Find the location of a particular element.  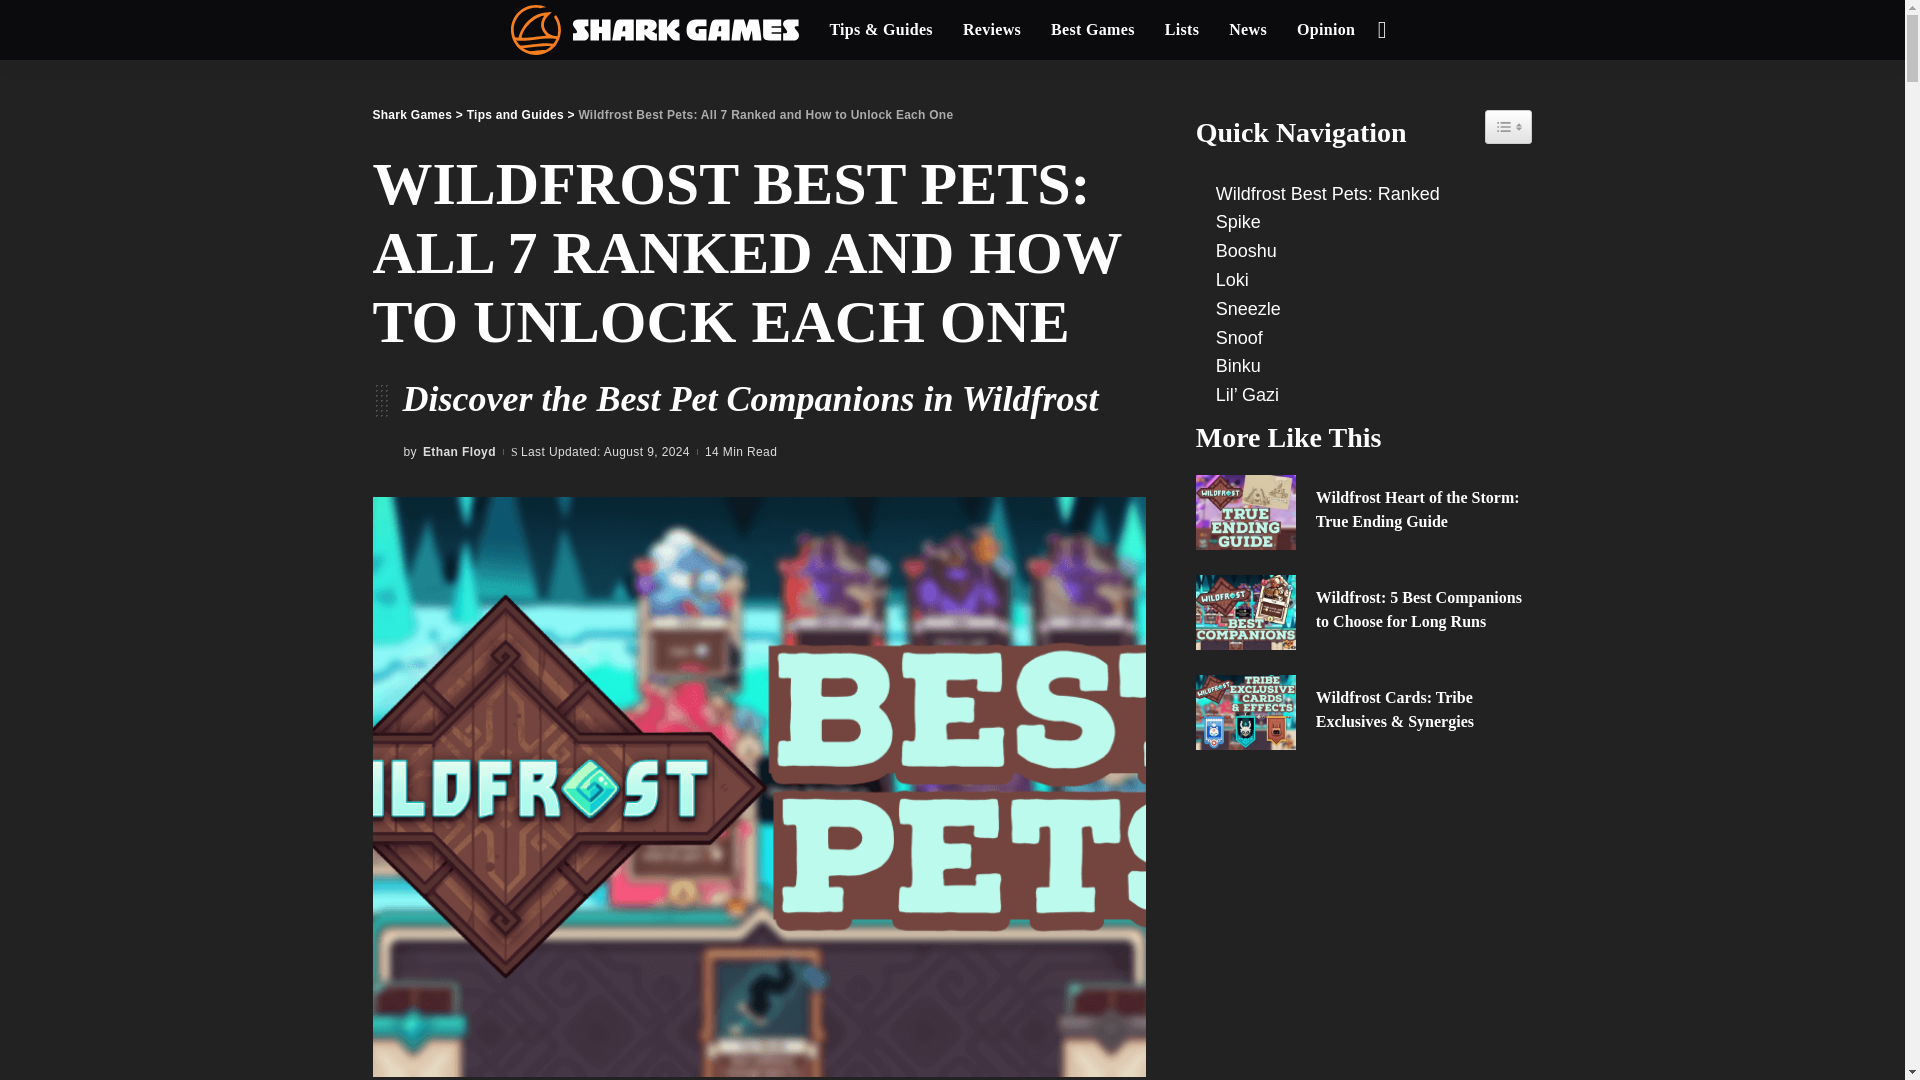

News is located at coordinates (1248, 30).